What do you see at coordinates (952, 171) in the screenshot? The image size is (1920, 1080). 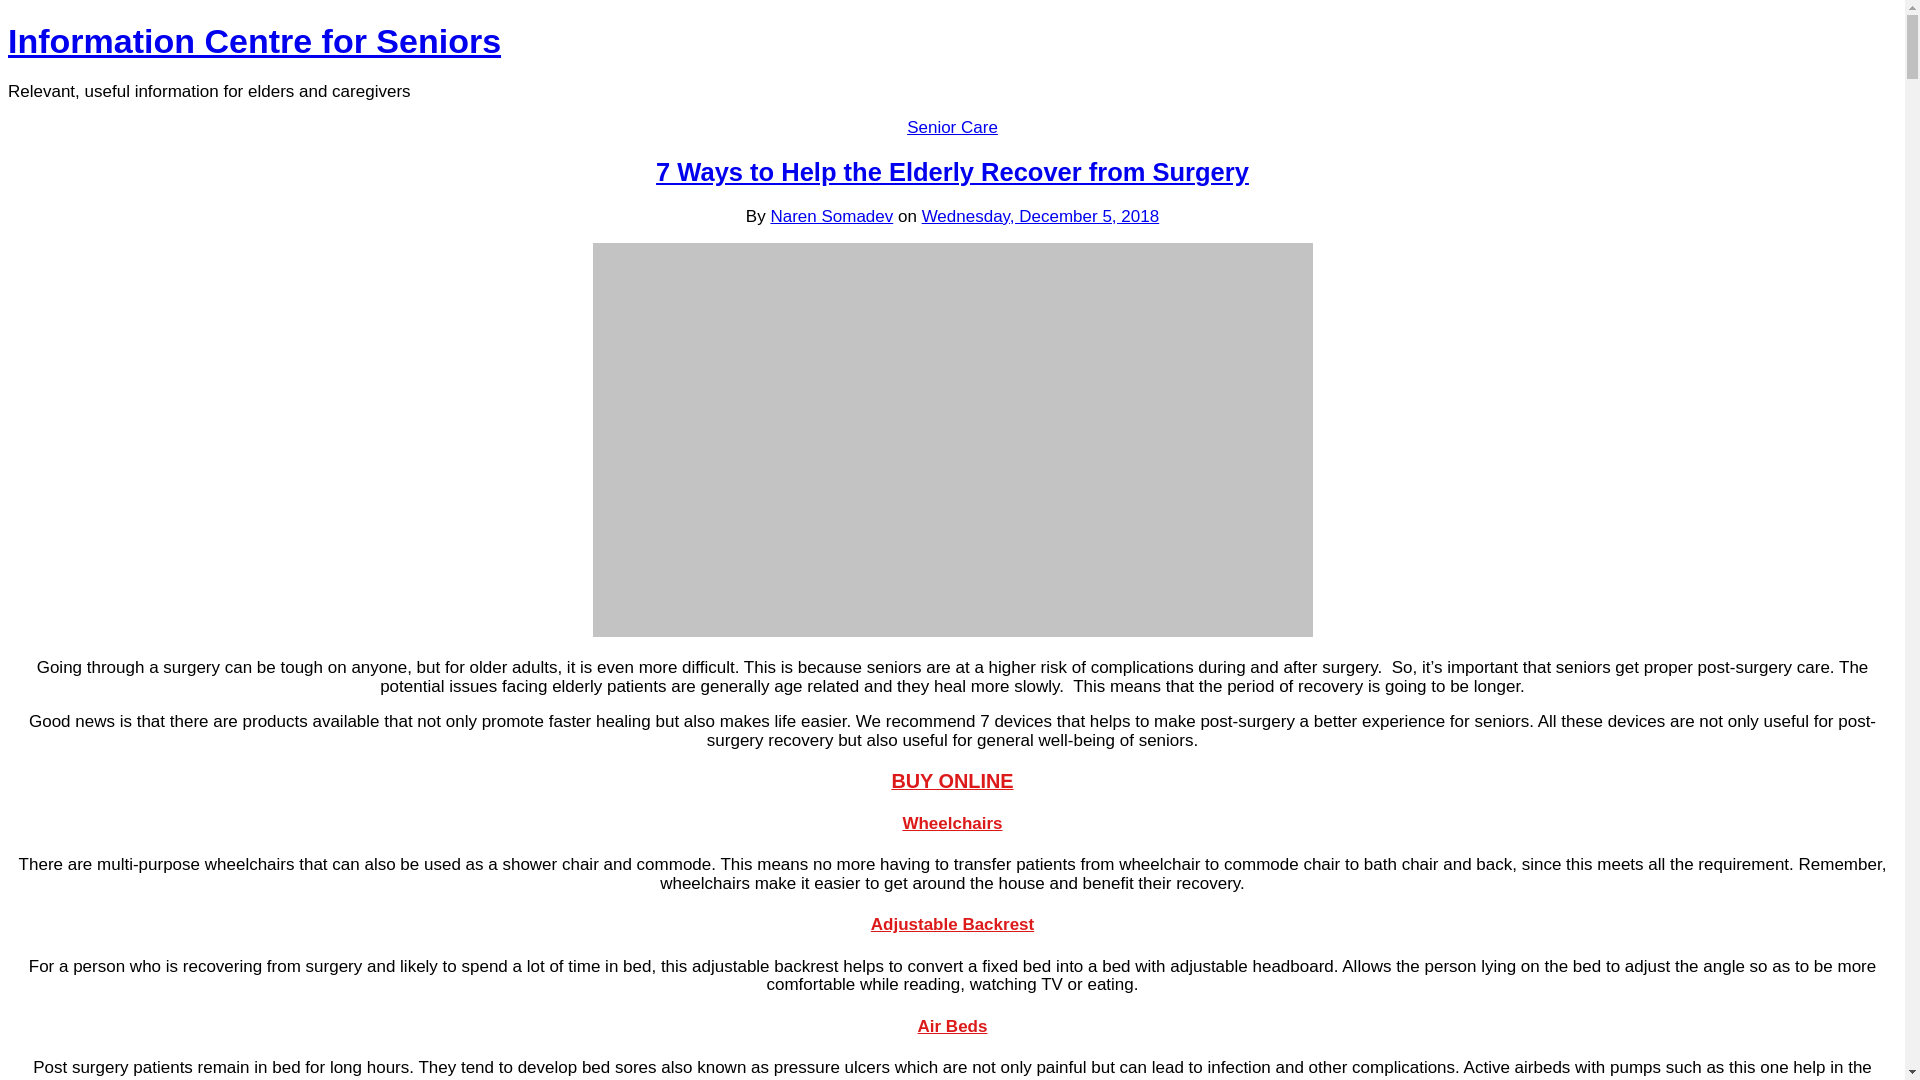 I see `7 Ways to Help the Elderly Recover from Surgery` at bounding box center [952, 171].